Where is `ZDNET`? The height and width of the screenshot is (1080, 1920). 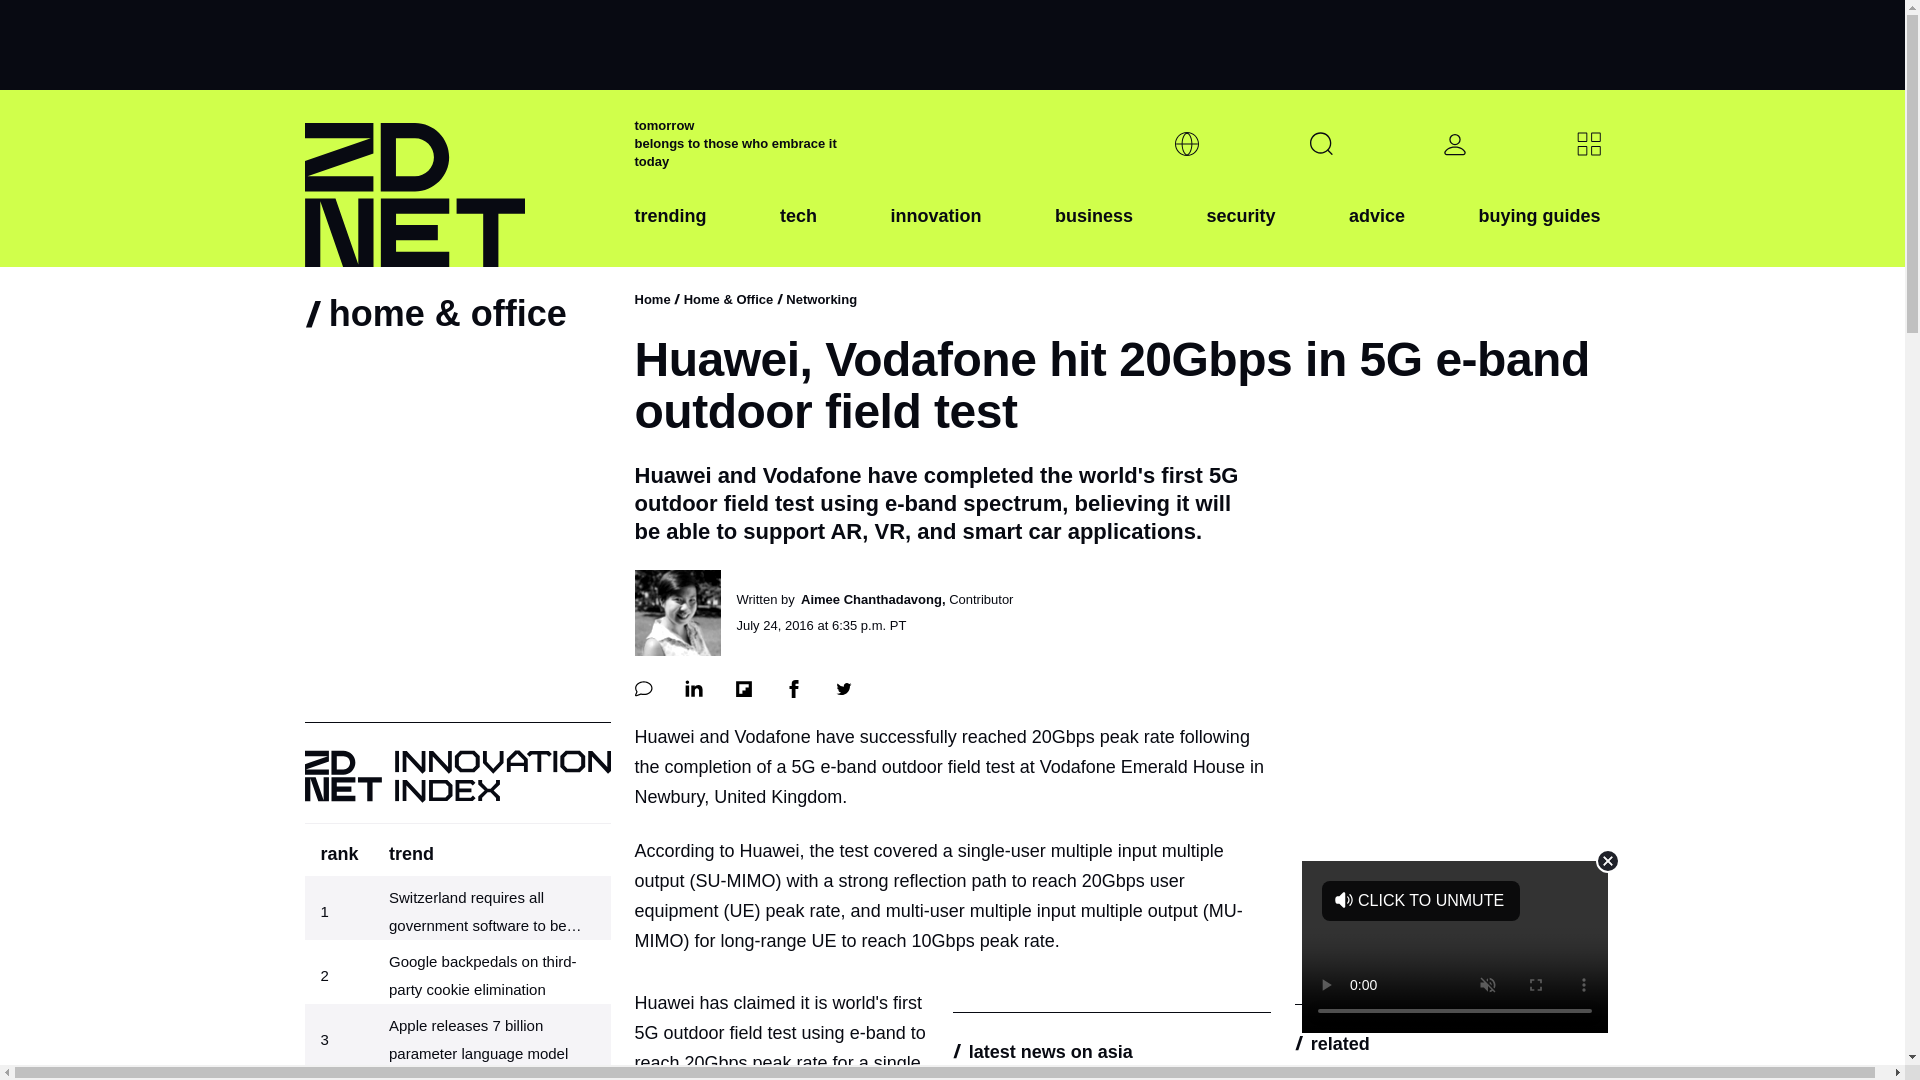 ZDNET is located at coordinates (456, 178).